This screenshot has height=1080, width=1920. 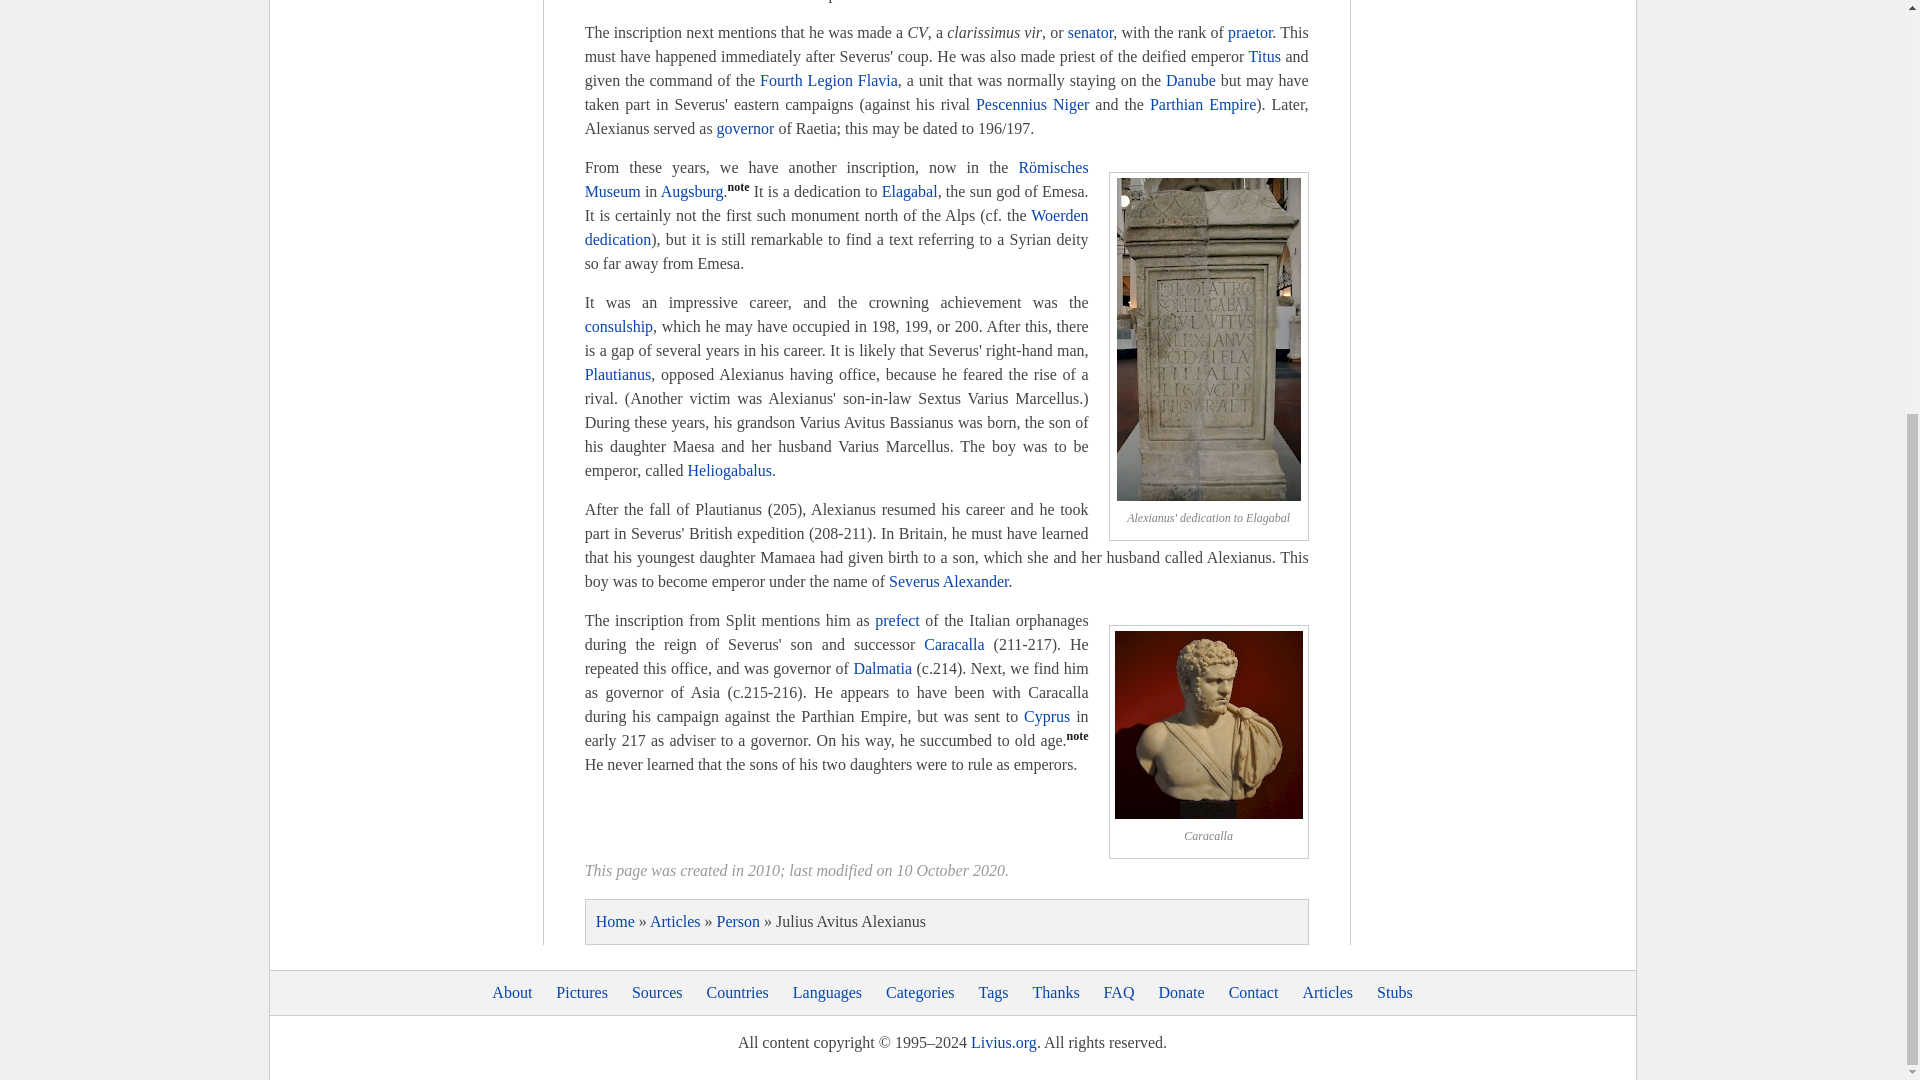 What do you see at coordinates (836, 228) in the screenshot?
I see `Woerden dedication` at bounding box center [836, 228].